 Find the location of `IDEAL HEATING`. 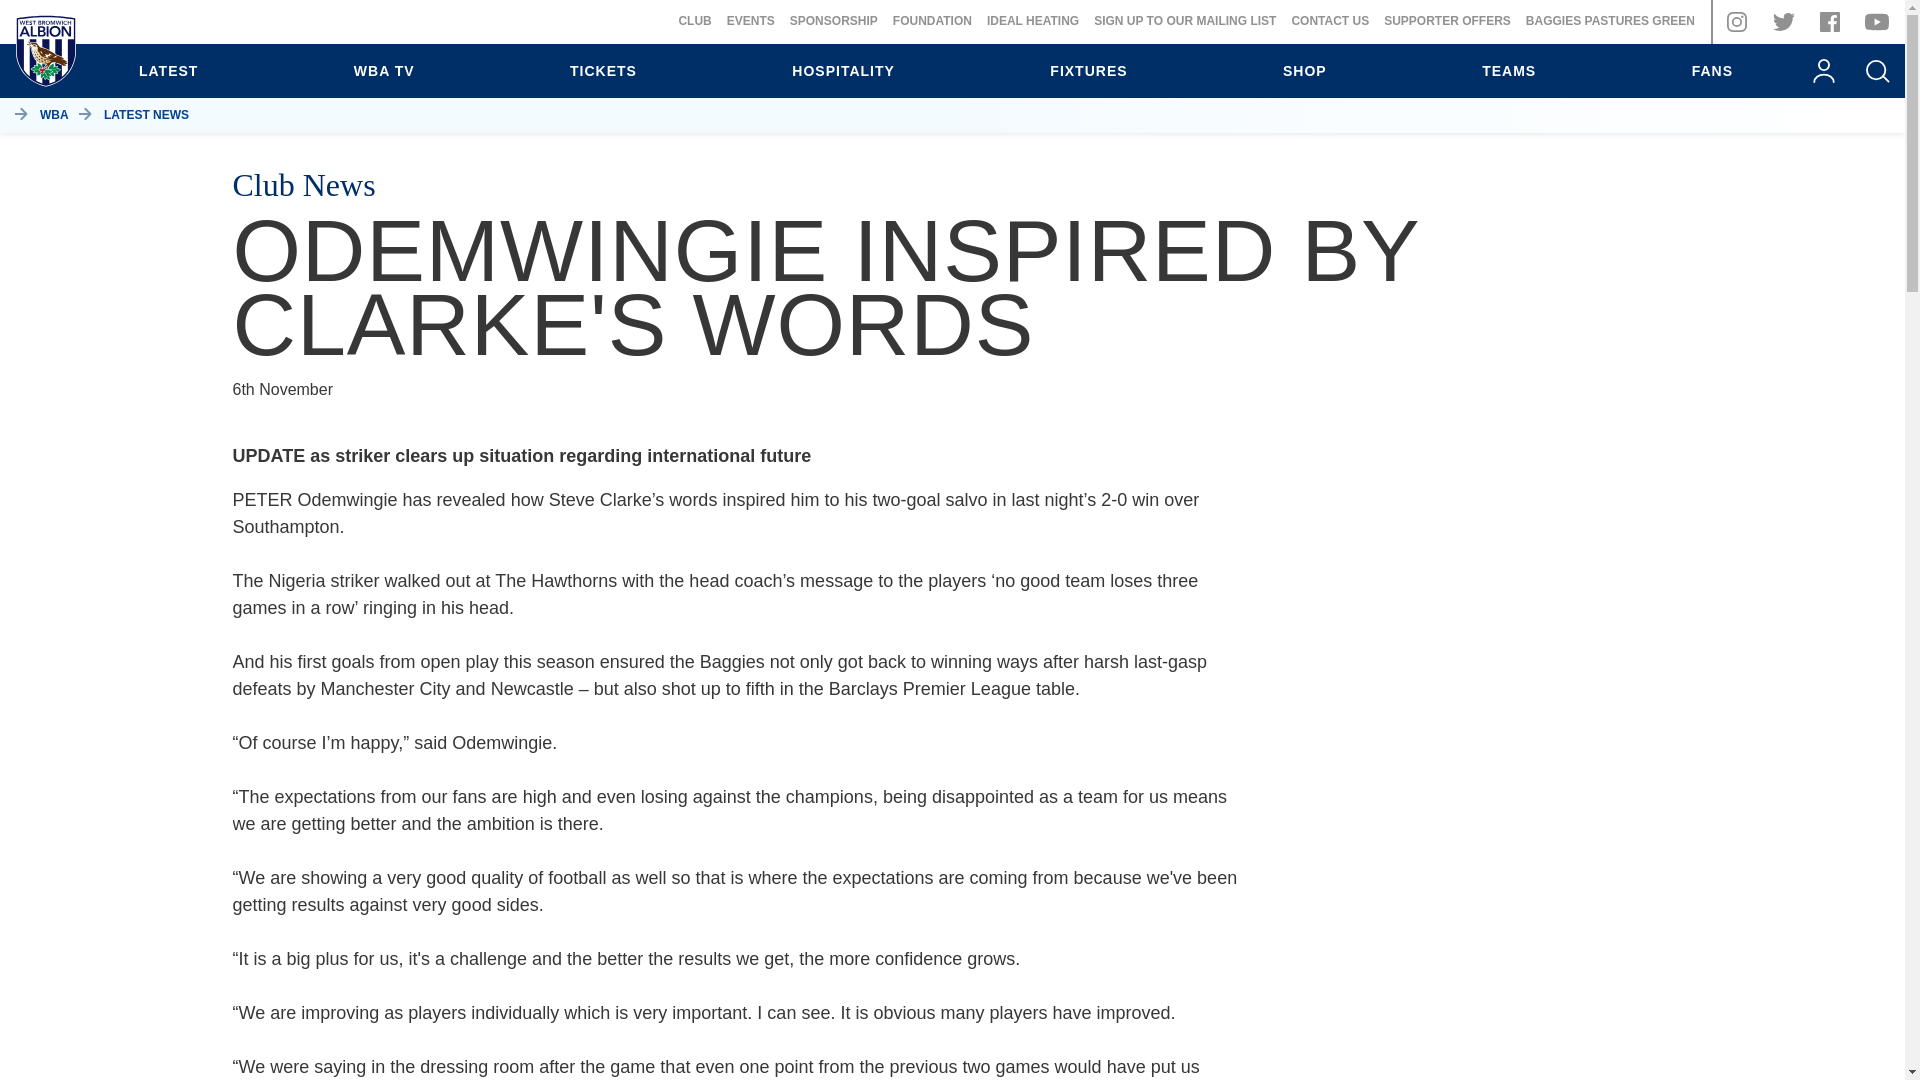

IDEAL HEATING is located at coordinates (1032, 21).